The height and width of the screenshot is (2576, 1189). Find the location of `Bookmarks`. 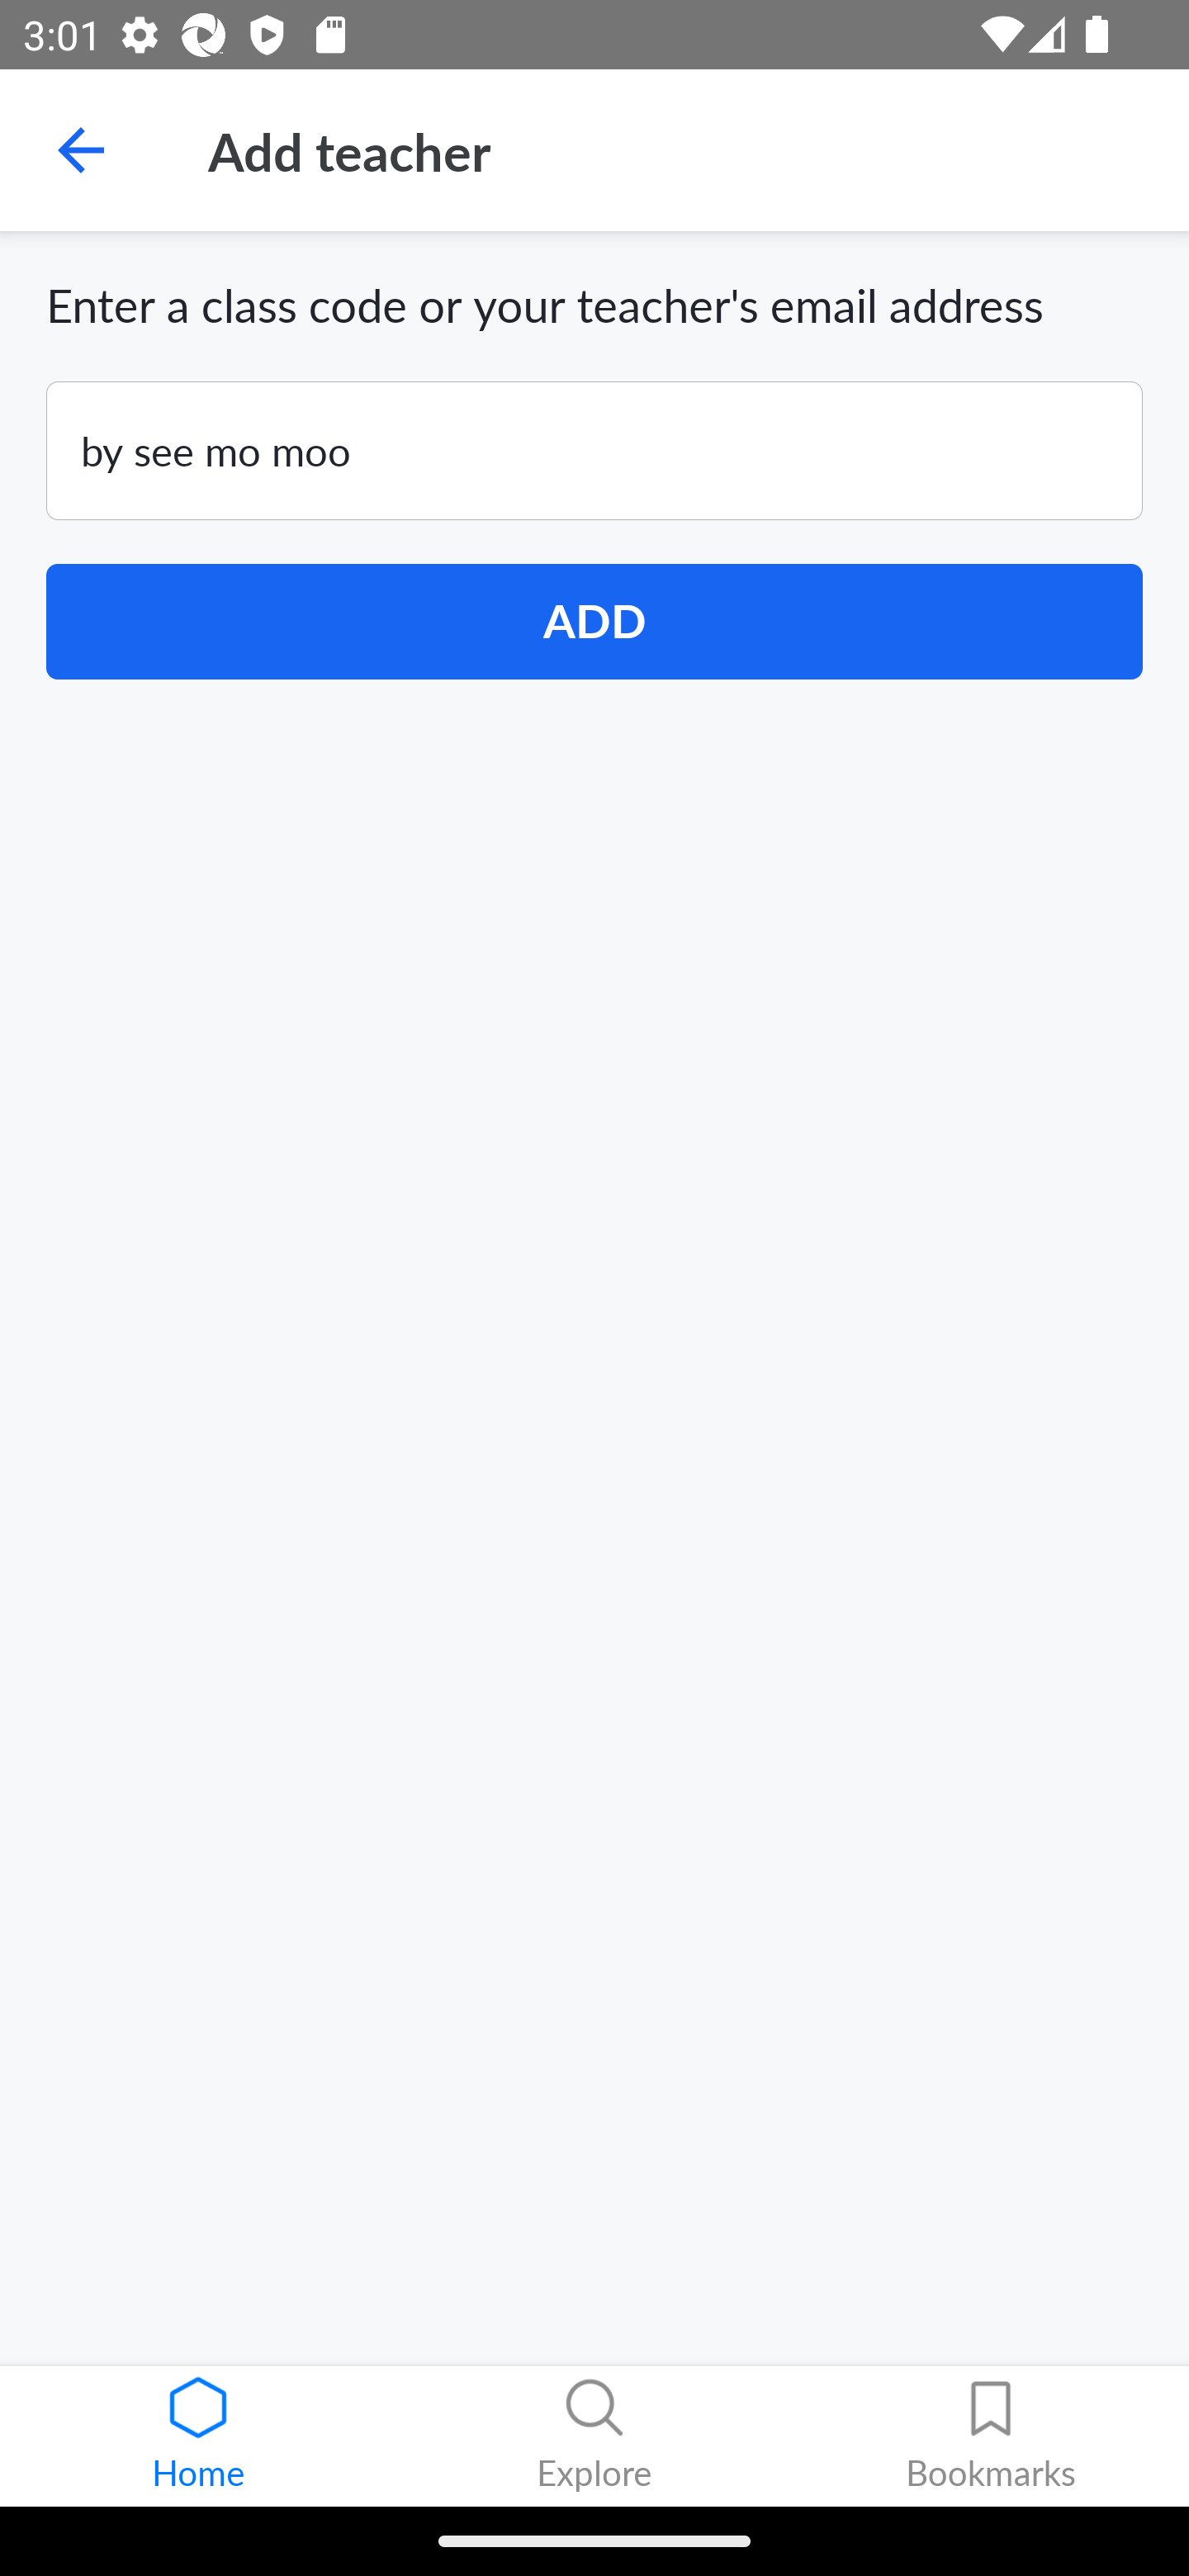

Bookmarks is located at coordinates (991, 2436).